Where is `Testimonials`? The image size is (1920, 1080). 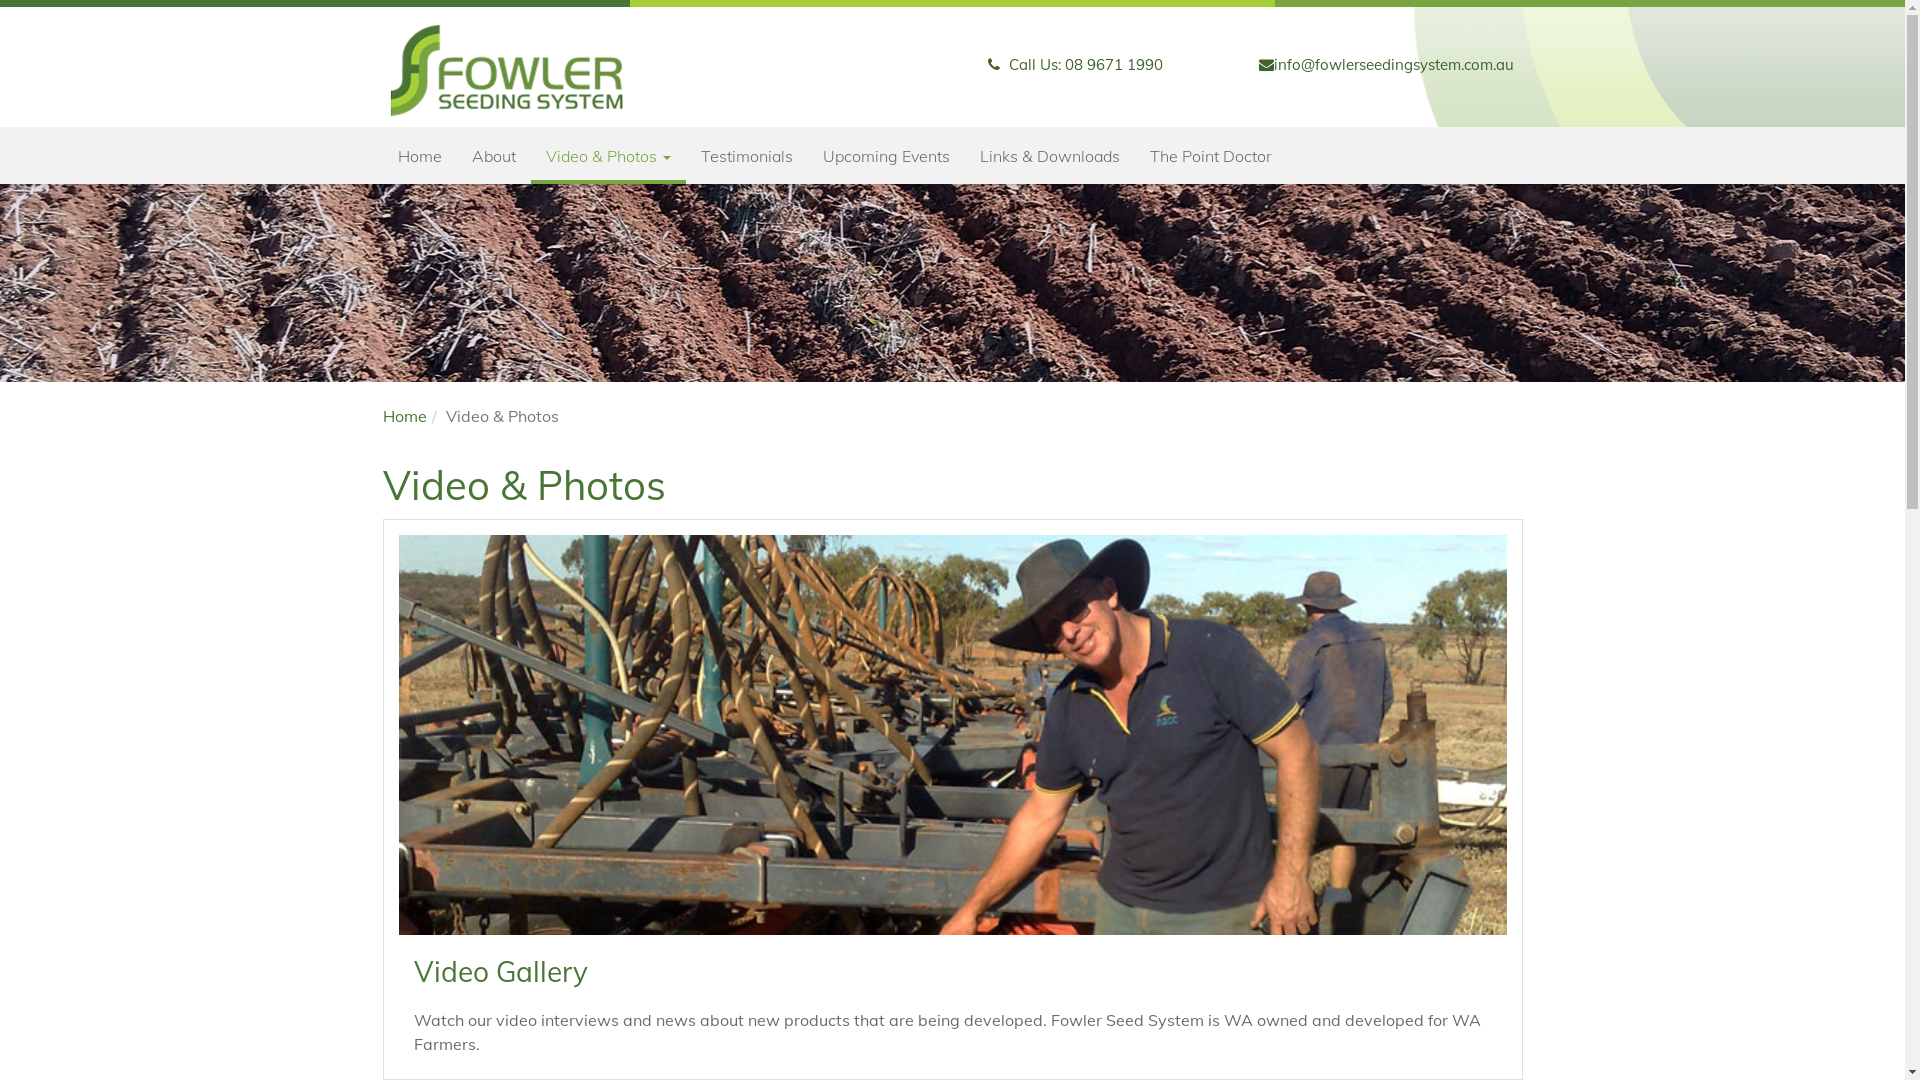 Testimonials is located at coordinates (747, 156).